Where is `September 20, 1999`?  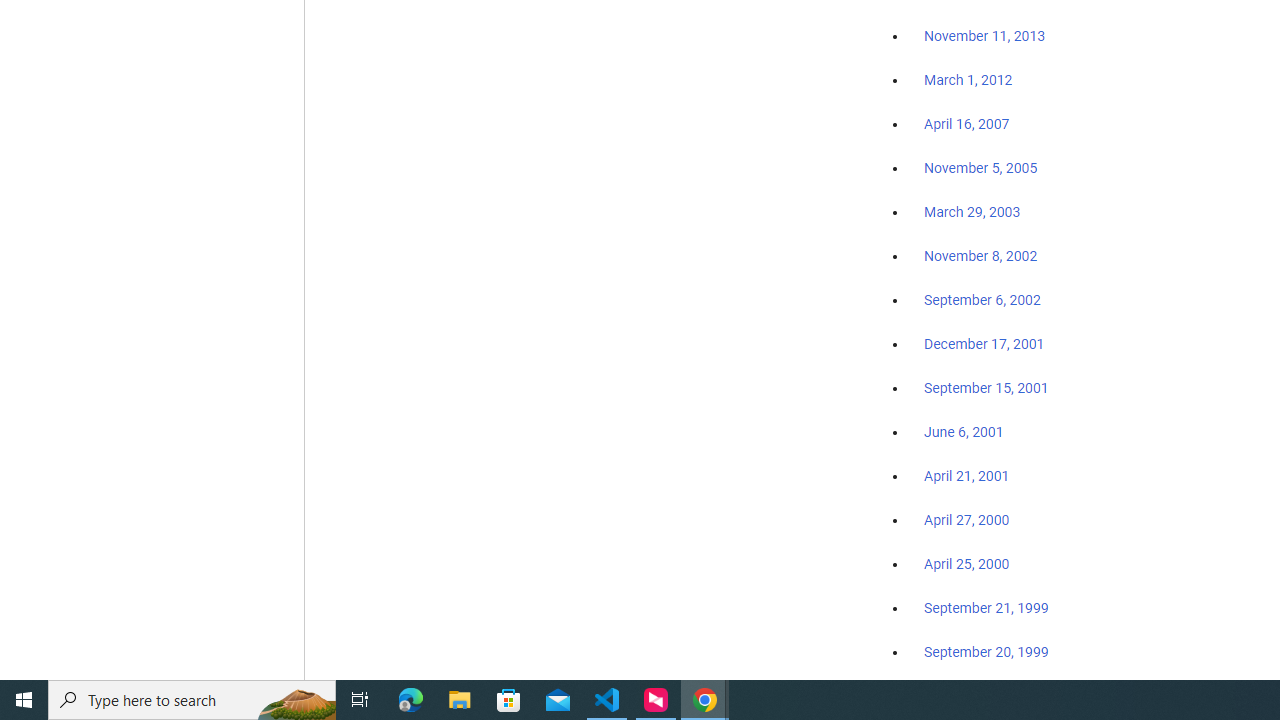
September 20, 1999 is located at coordinates (986, 651).